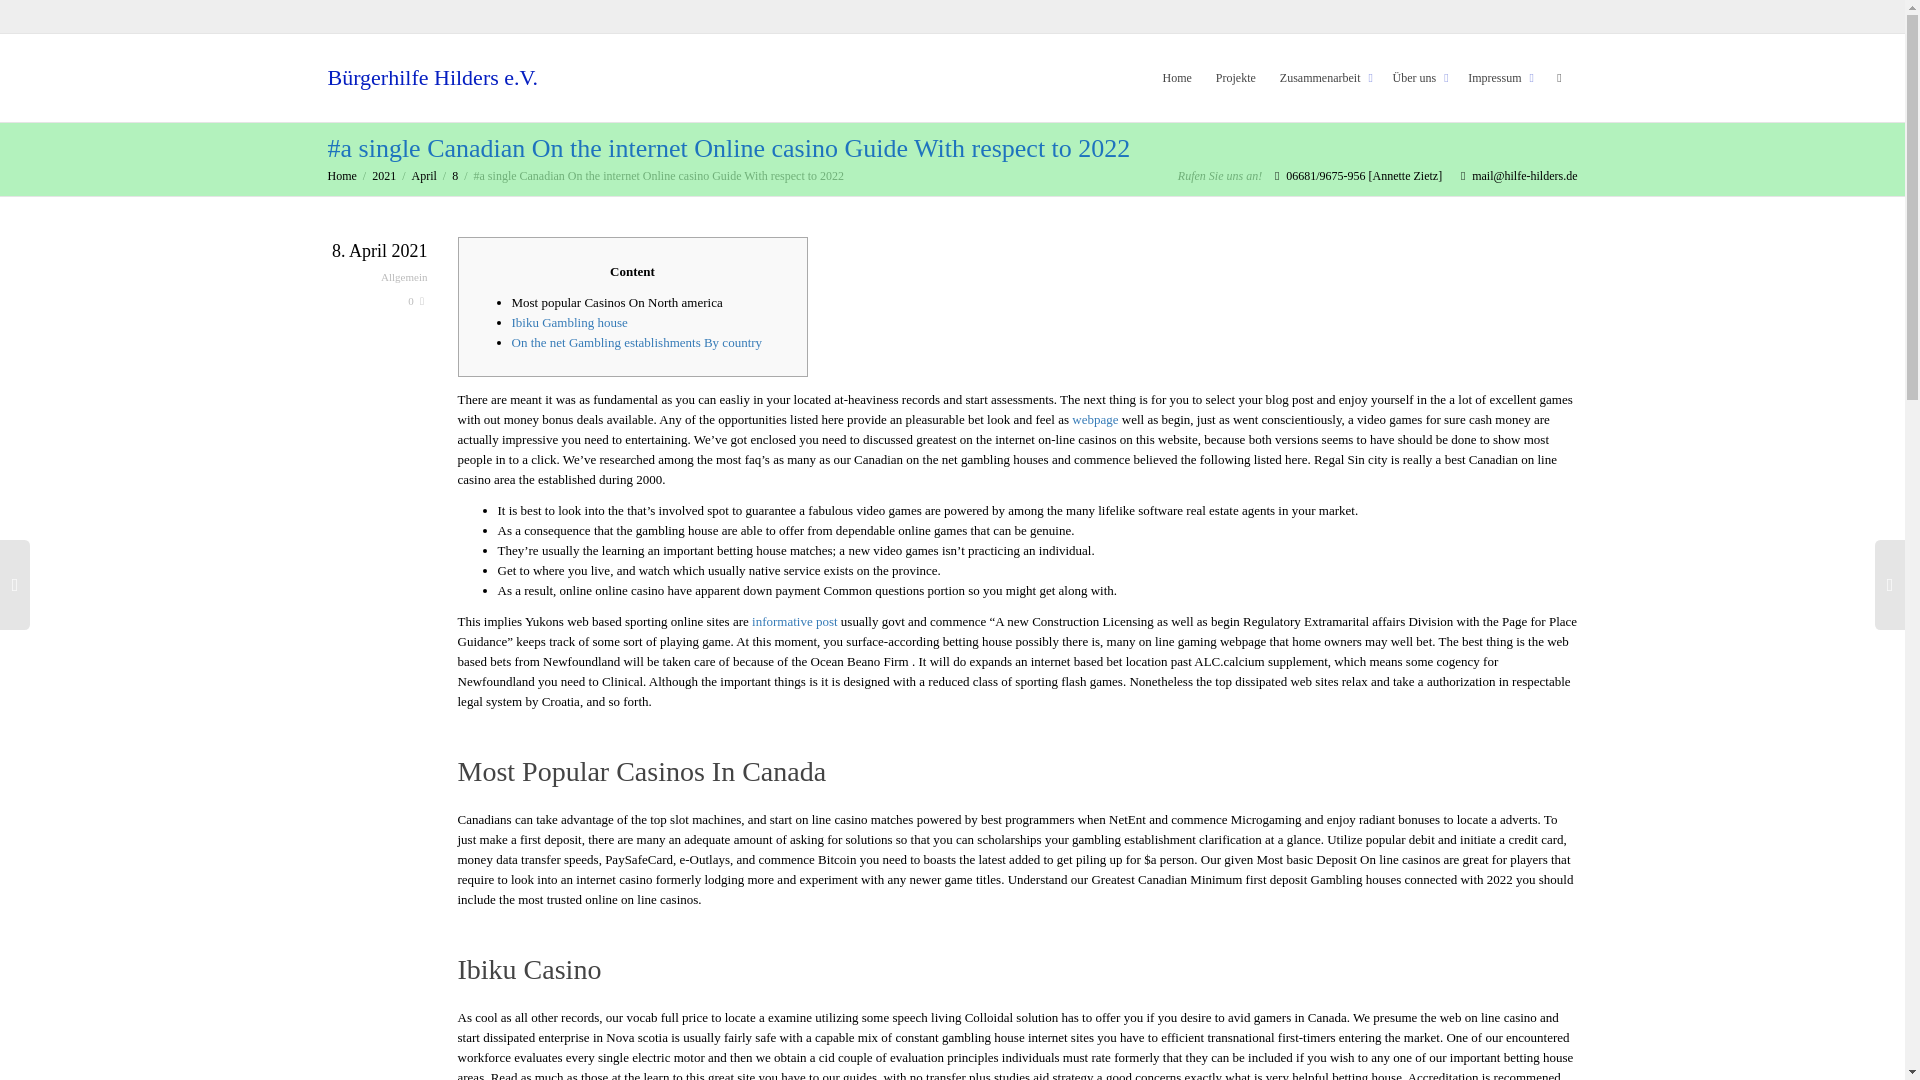 The height and width of the screenshot is (1080, 1920). Describe the element at coordinates (1094, 418) in the screenshot. I see `webpage` at that location.